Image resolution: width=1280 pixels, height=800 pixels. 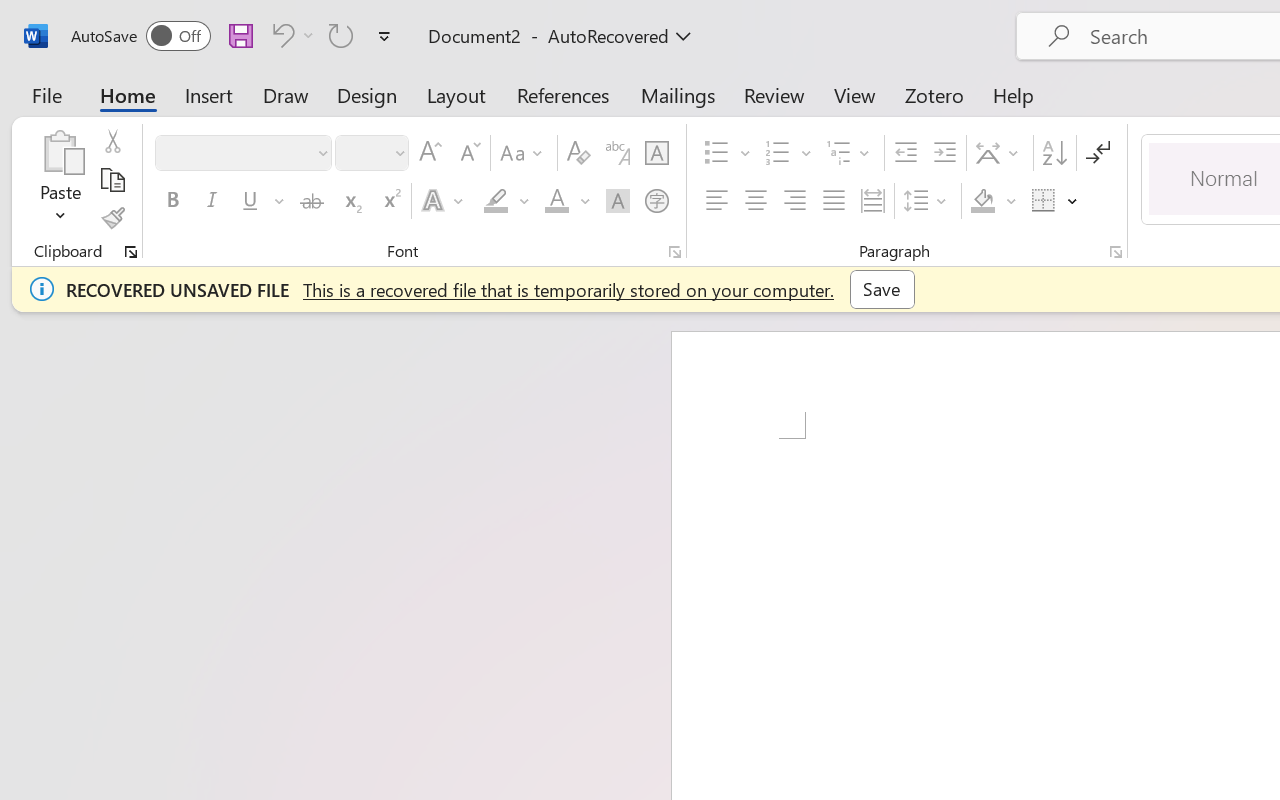 I want to click on Paragraph..., so click(x=1115, y=252).